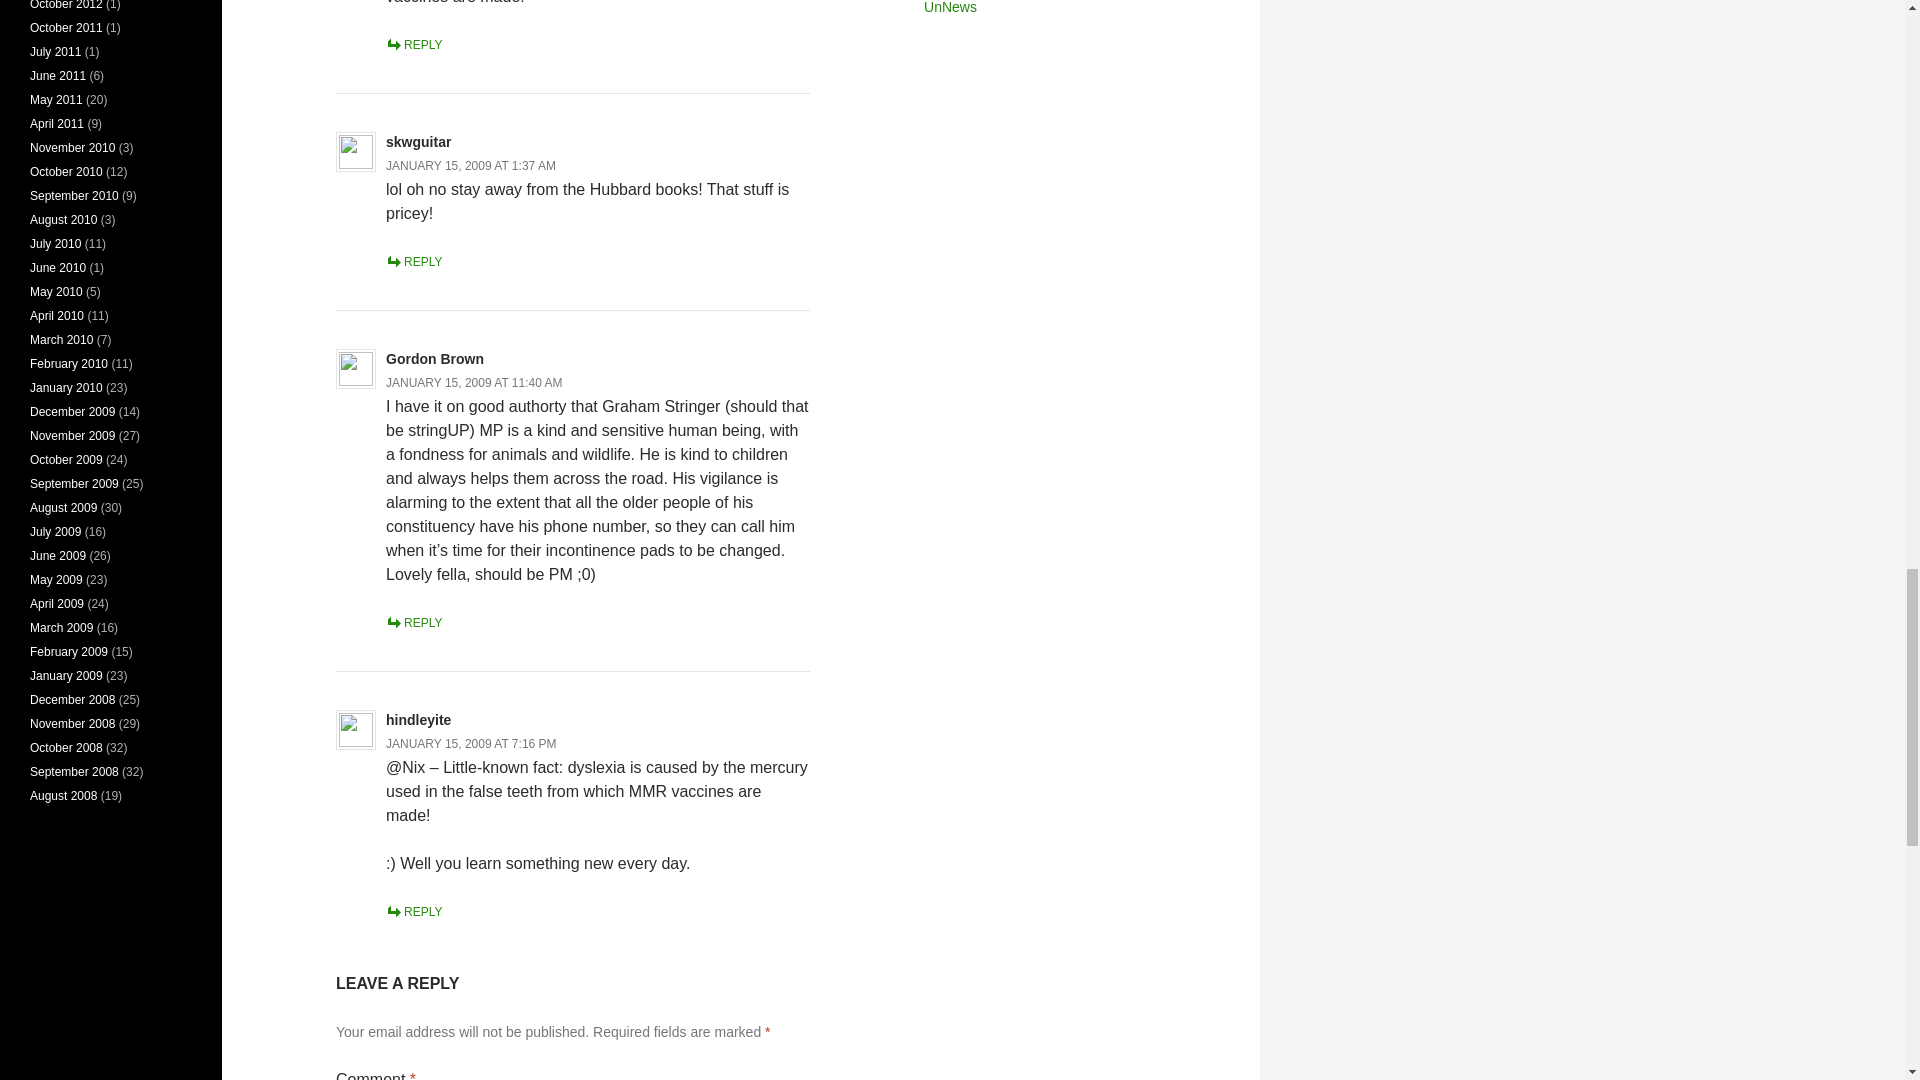 This screenshot has height=1080, width=1920. I want to click on REPLY, so click(413, 44).